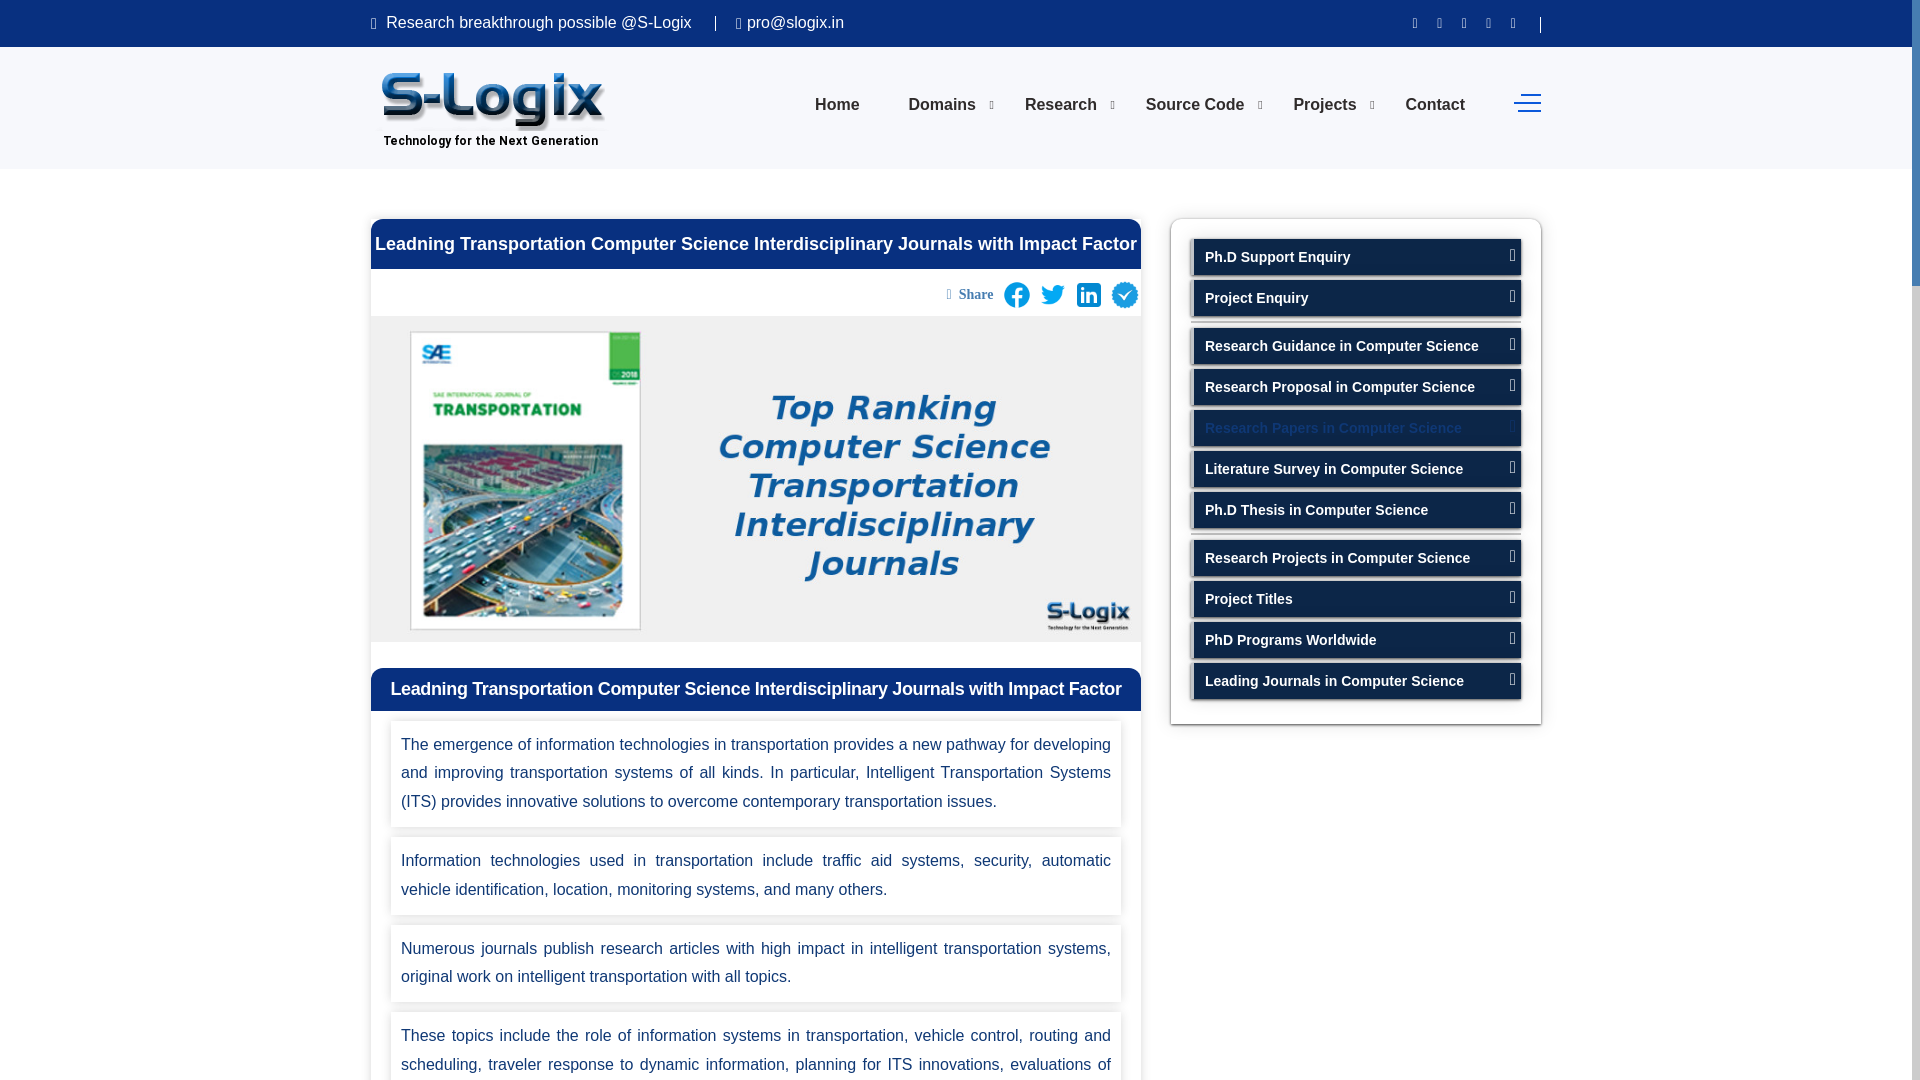 Image resolution: width=1920 pixels, height=1080 pixels. What do you see at coordinates (1016, 294) in the screenshot?
I see `facebook` at bounding box center [1016, 294].